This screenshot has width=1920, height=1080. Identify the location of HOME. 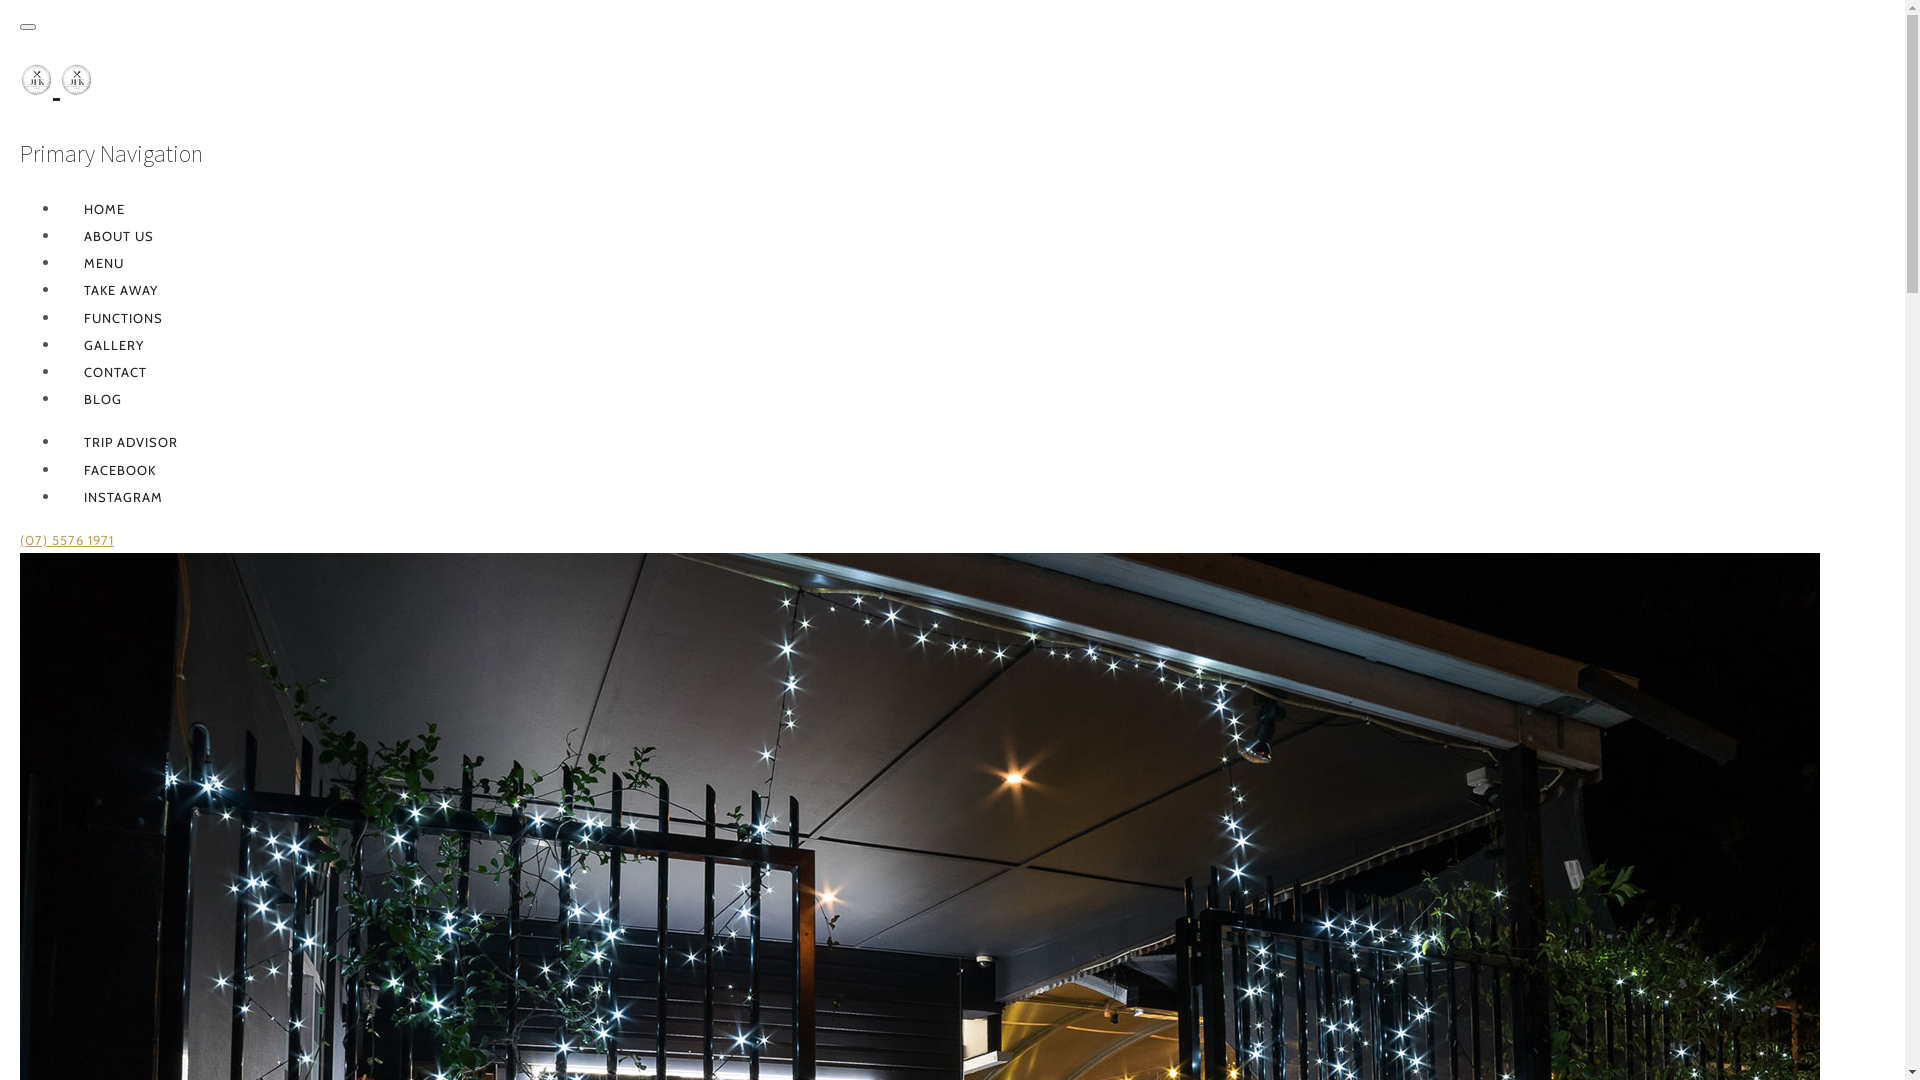
(102, 209).